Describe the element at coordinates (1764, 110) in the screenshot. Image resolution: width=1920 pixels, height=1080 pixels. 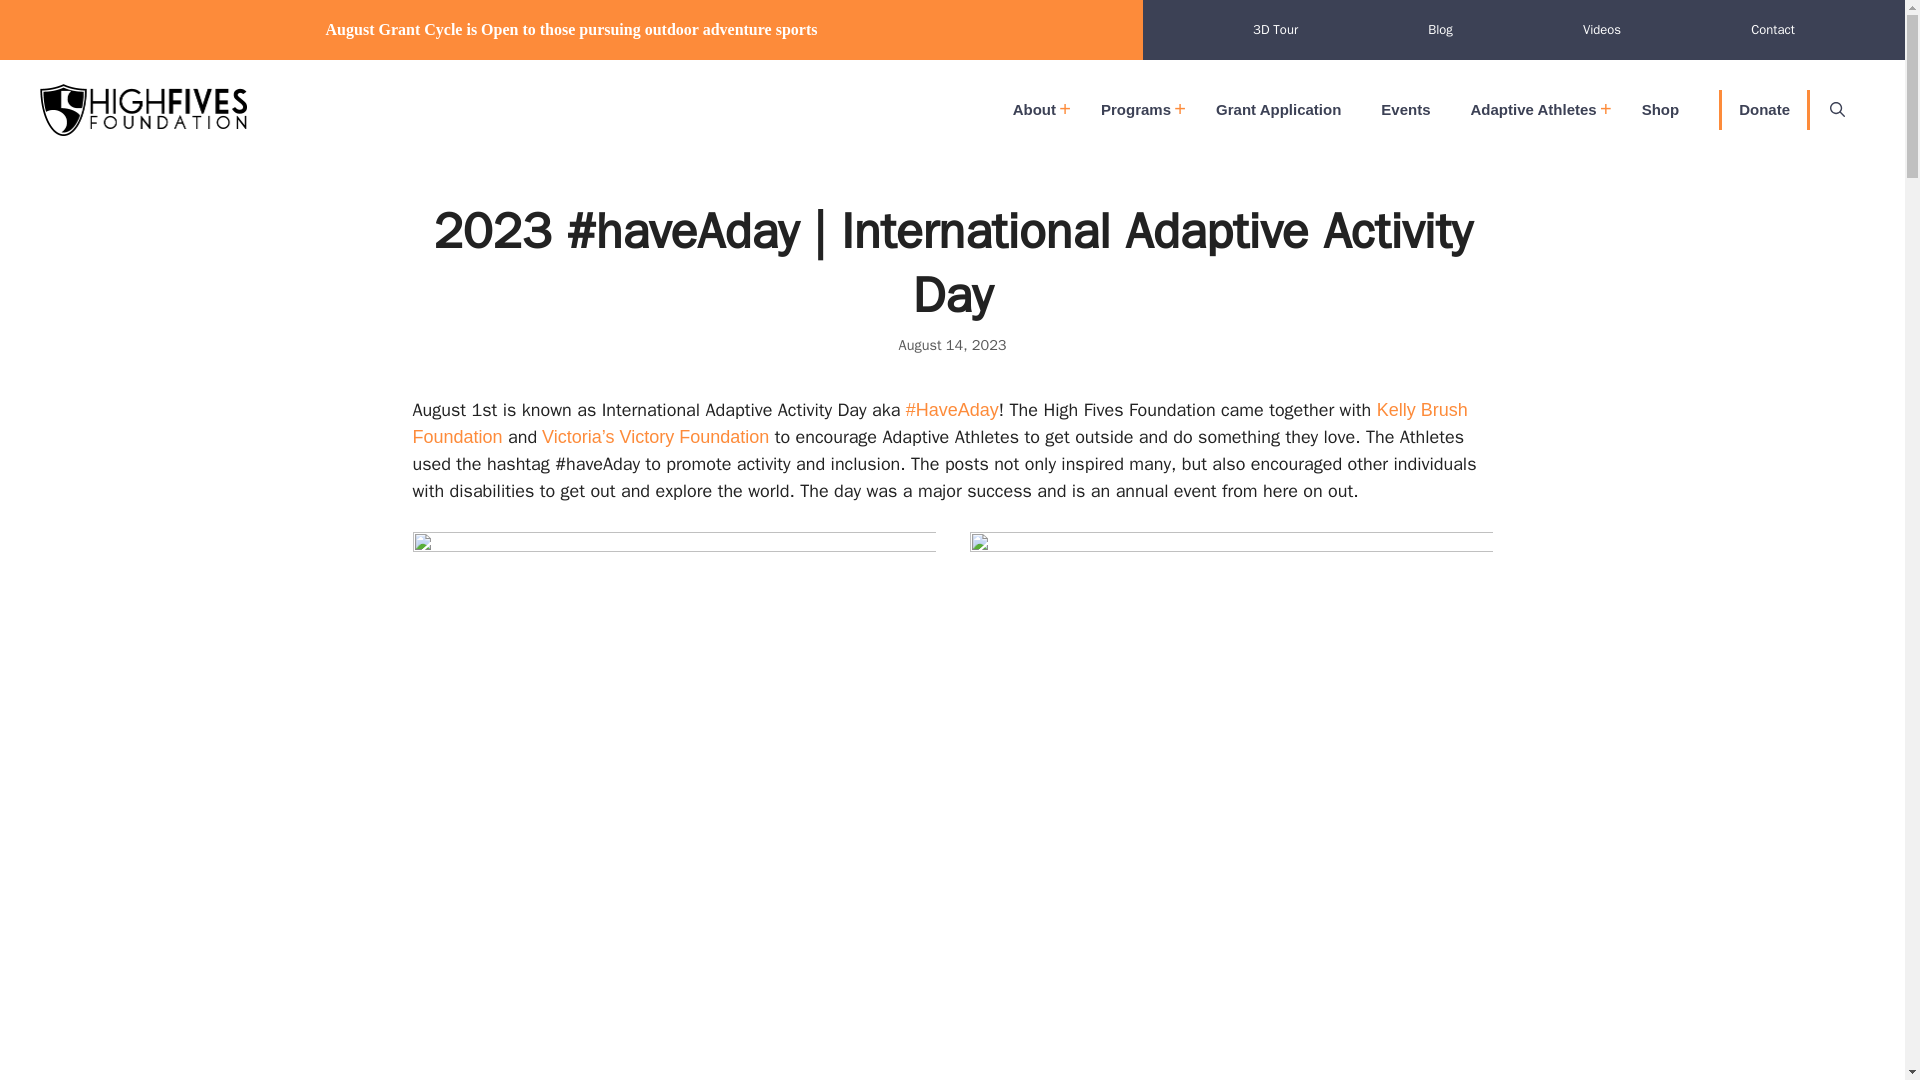
I see `Donate` at that location.